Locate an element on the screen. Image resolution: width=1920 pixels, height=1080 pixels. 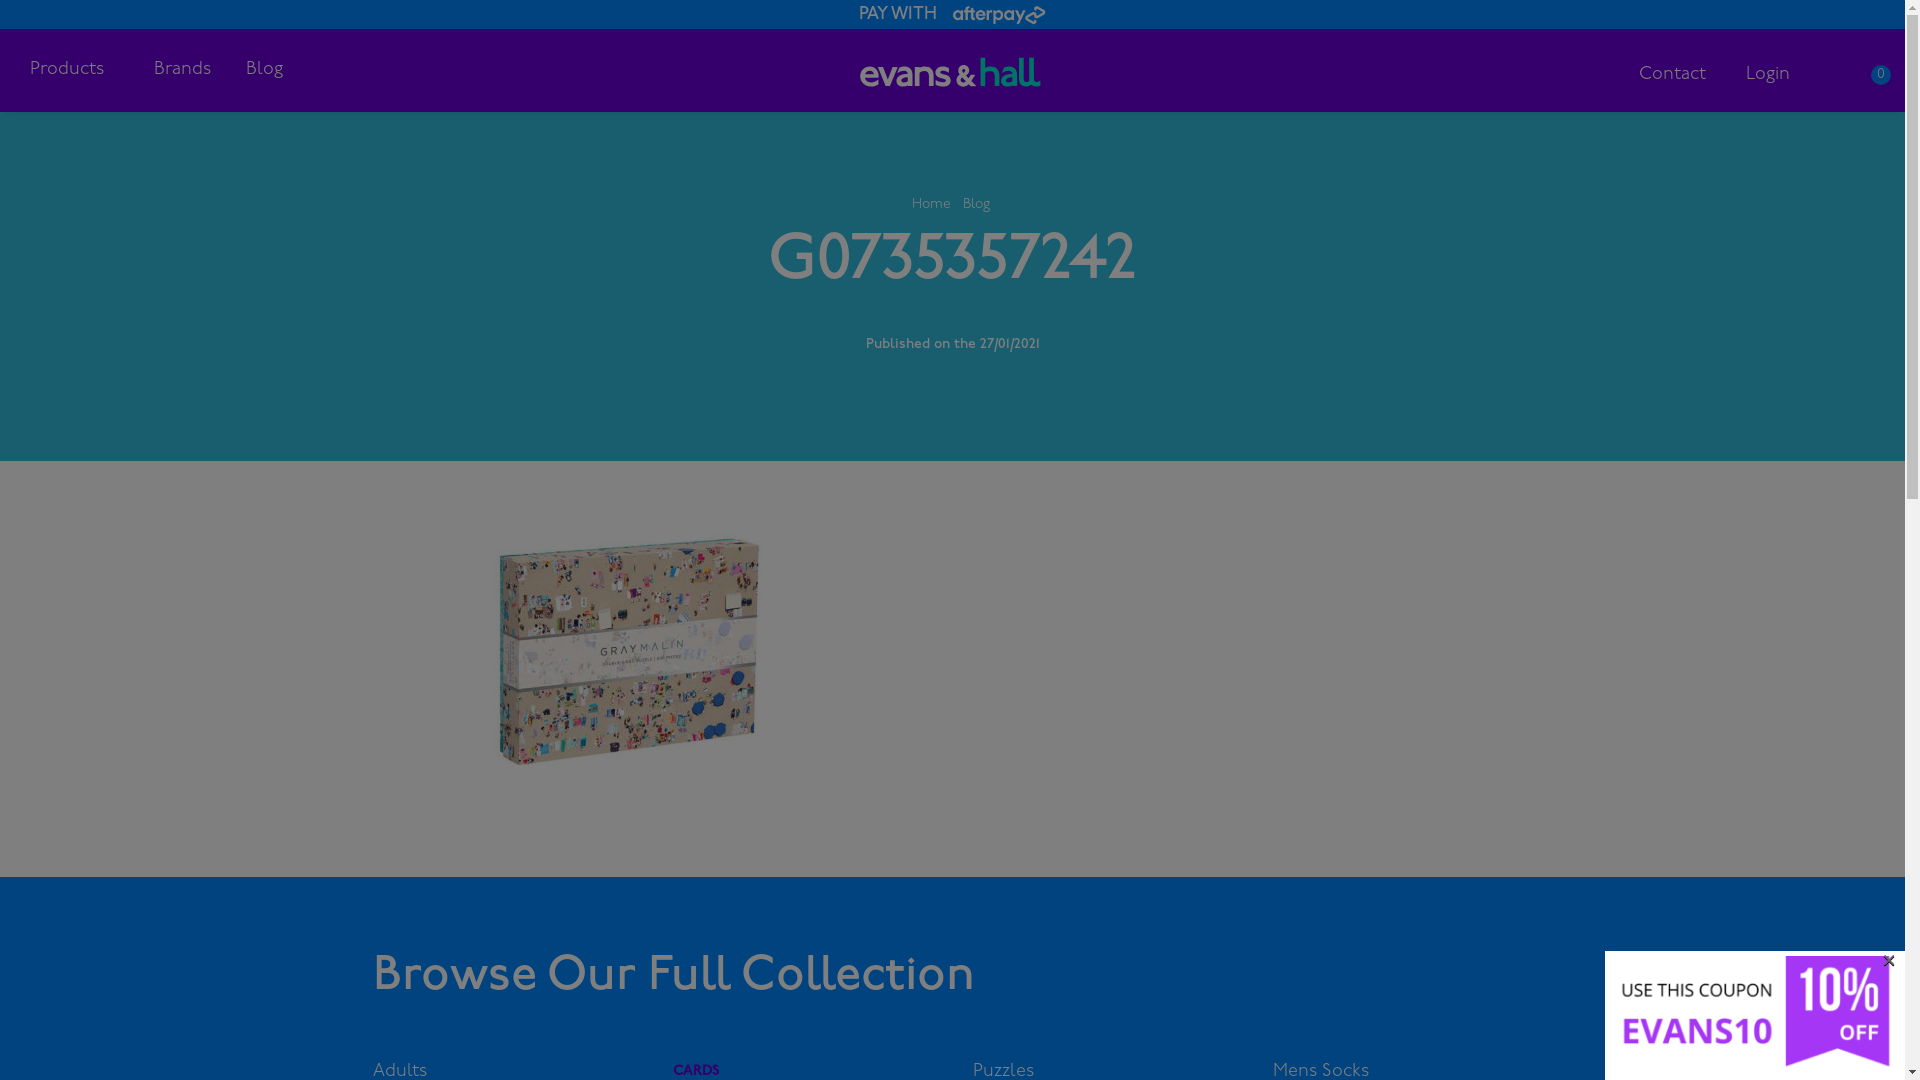
Brands is located at coordinates (182, 70).